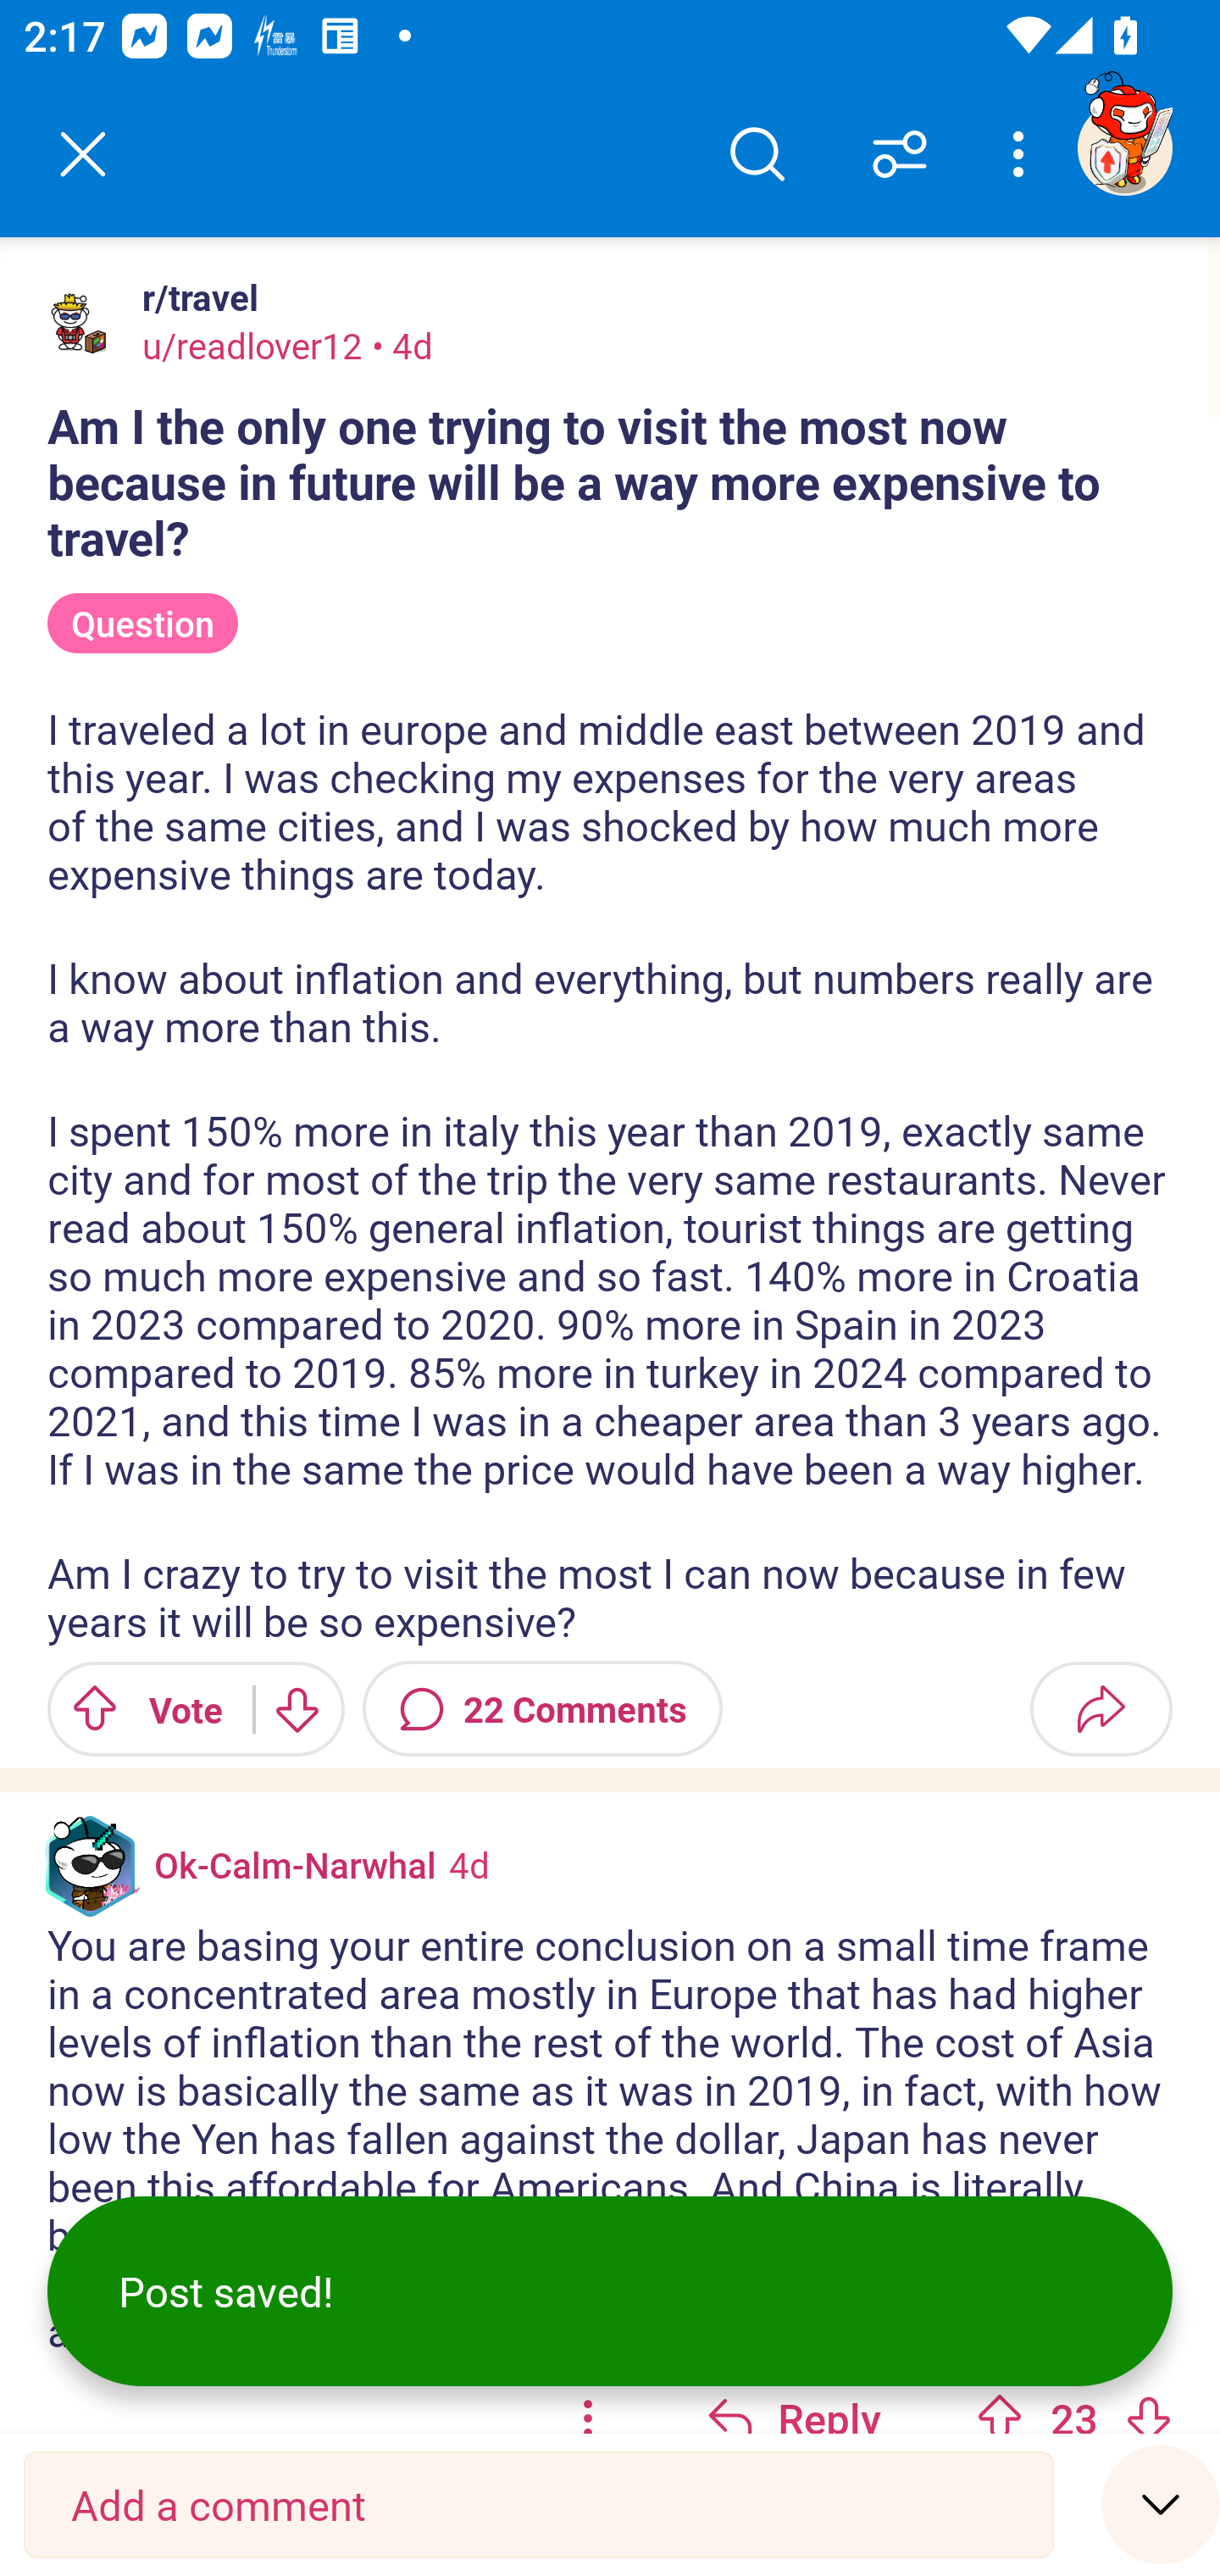 The width and height of the screenshot is (1220, 2576). Describe the element at coordinates (1161, 2503) in the screenshot. I see `Speed read` at that location.